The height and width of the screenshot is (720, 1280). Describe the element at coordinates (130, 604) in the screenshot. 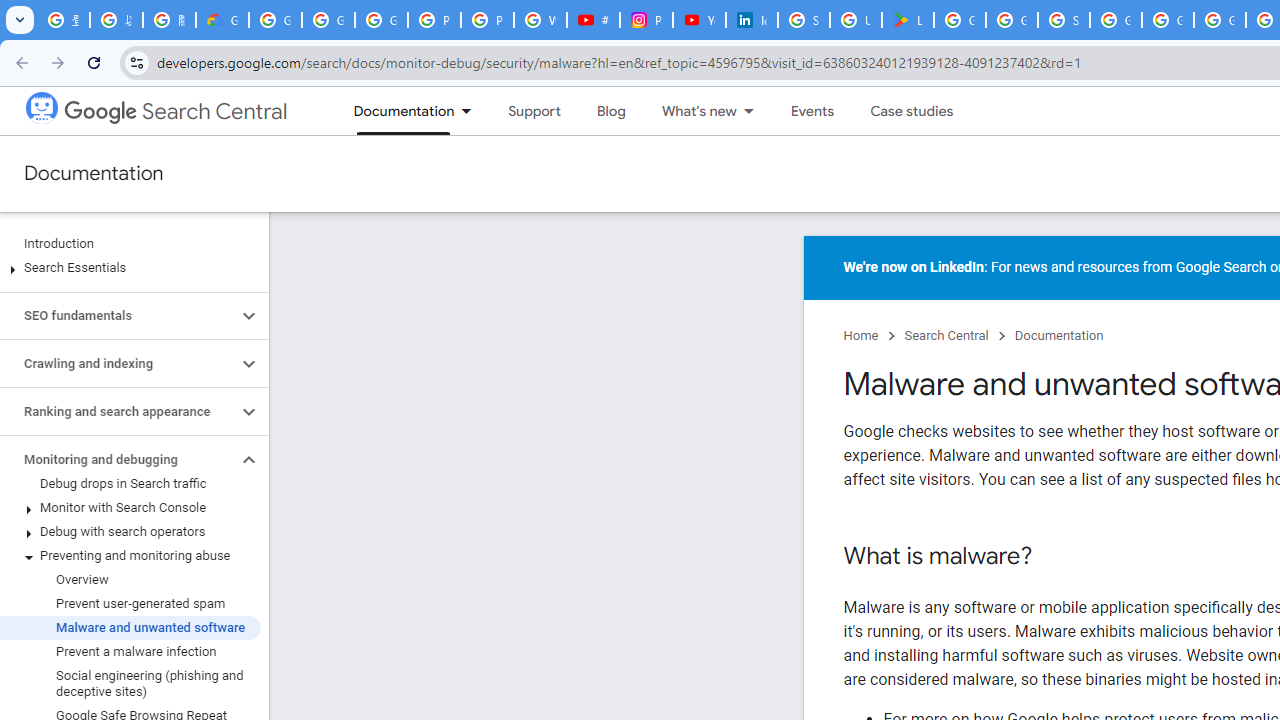

I see `Prevent user-generated spam` at that location.